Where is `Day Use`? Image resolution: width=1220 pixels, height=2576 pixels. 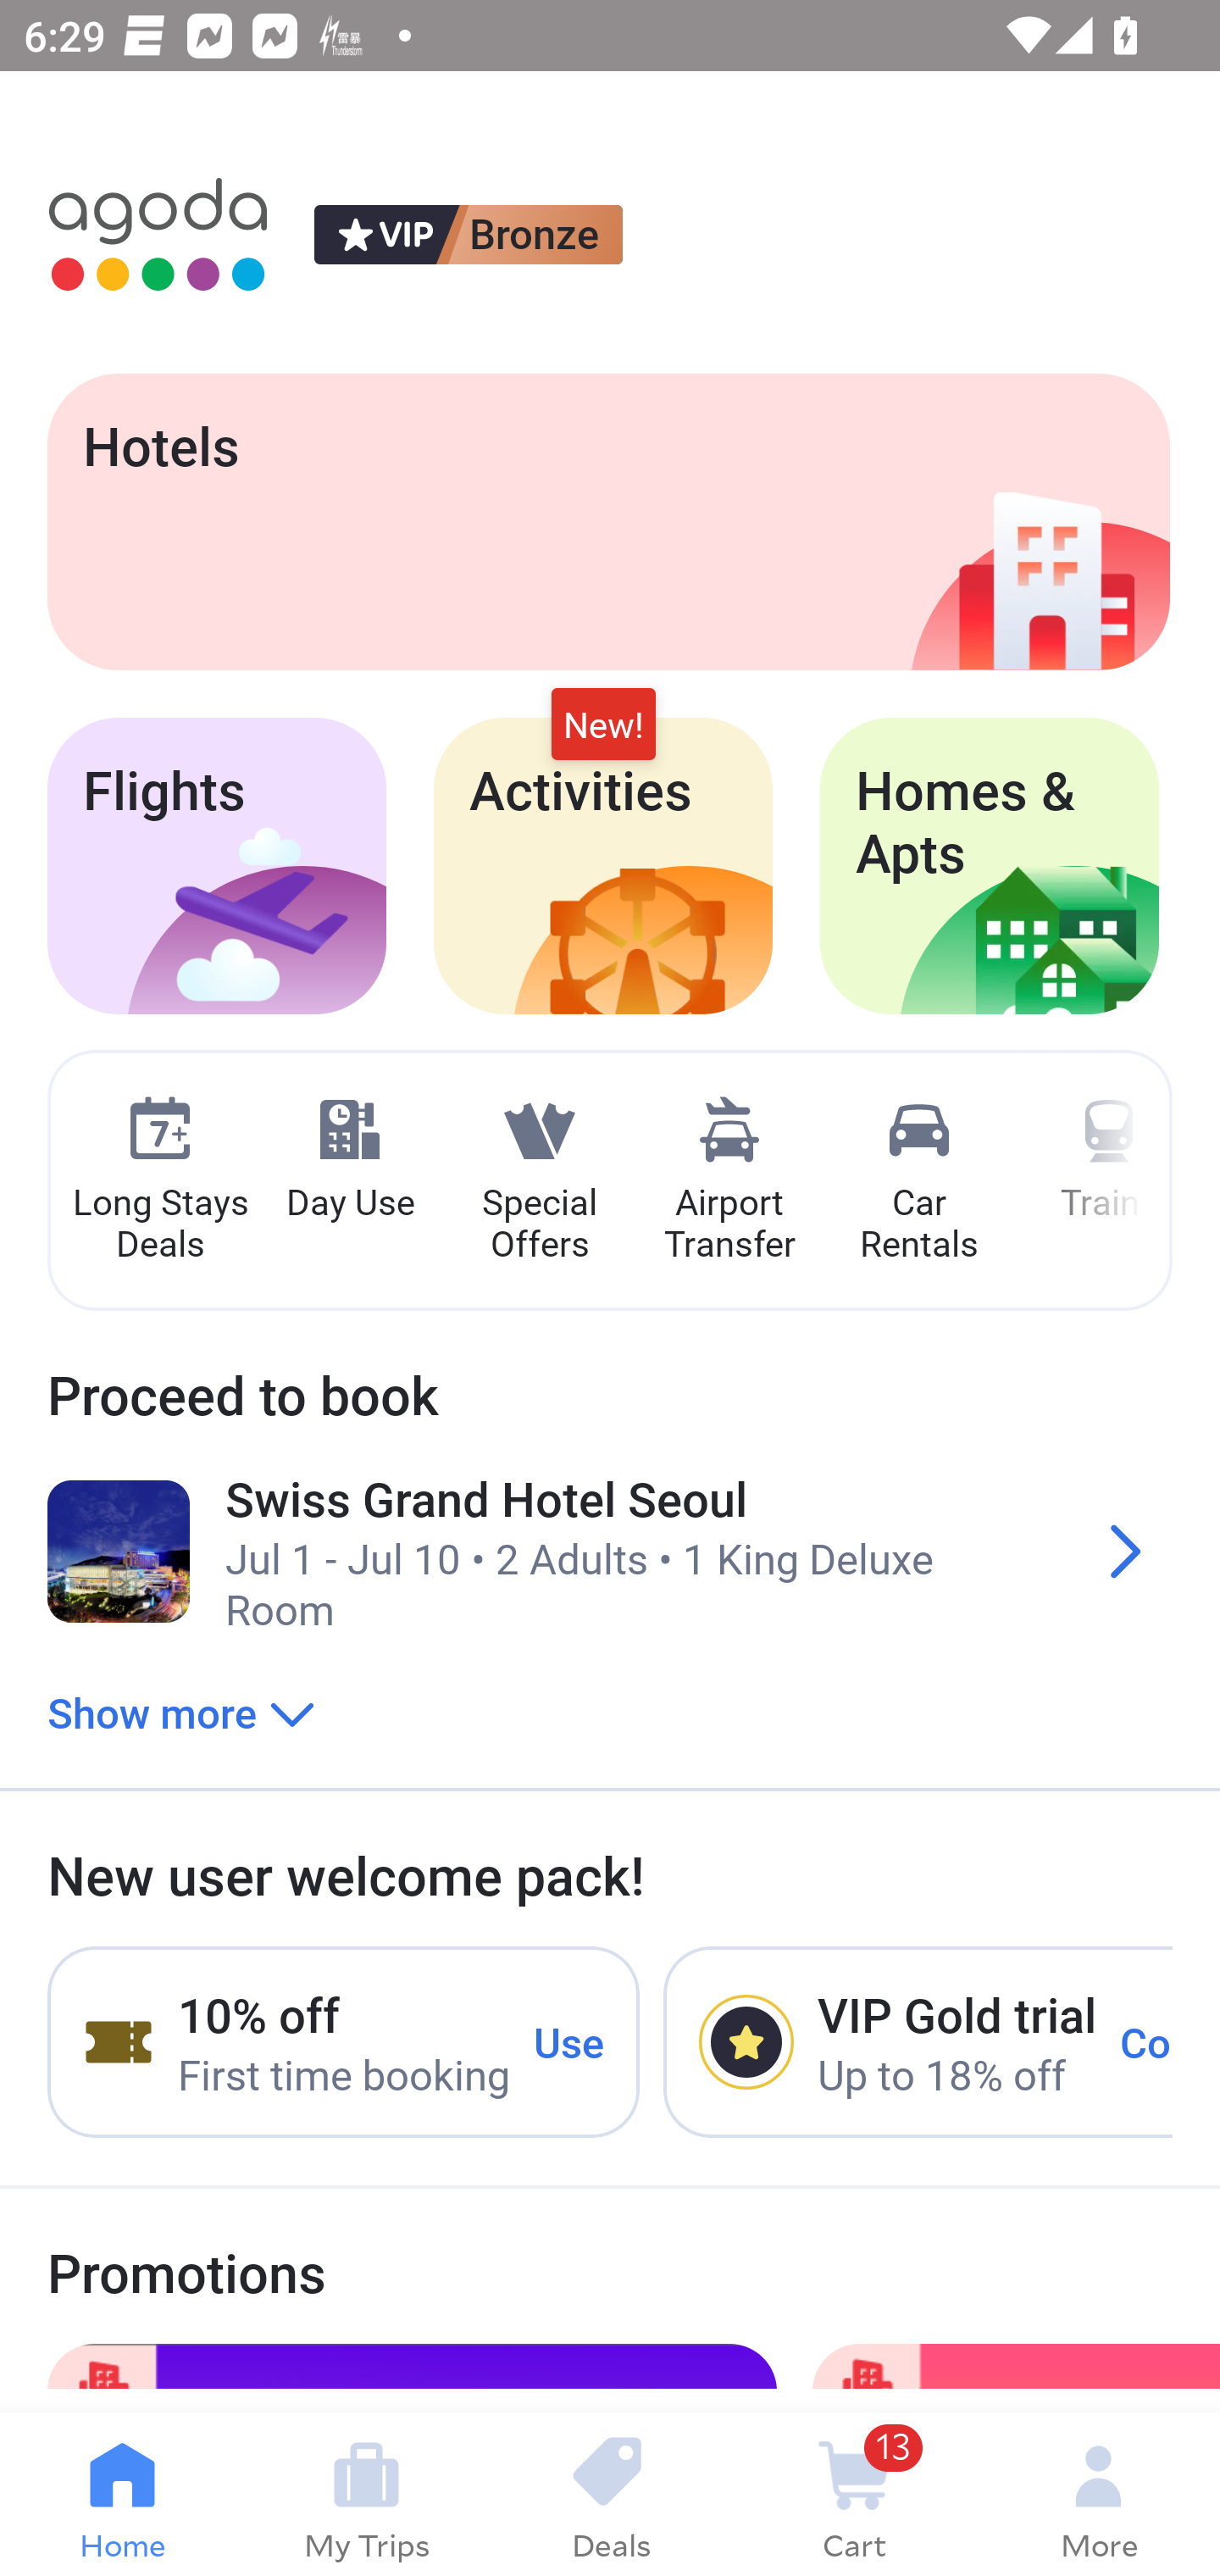 Day Use is located at coordinates (350, 1160).